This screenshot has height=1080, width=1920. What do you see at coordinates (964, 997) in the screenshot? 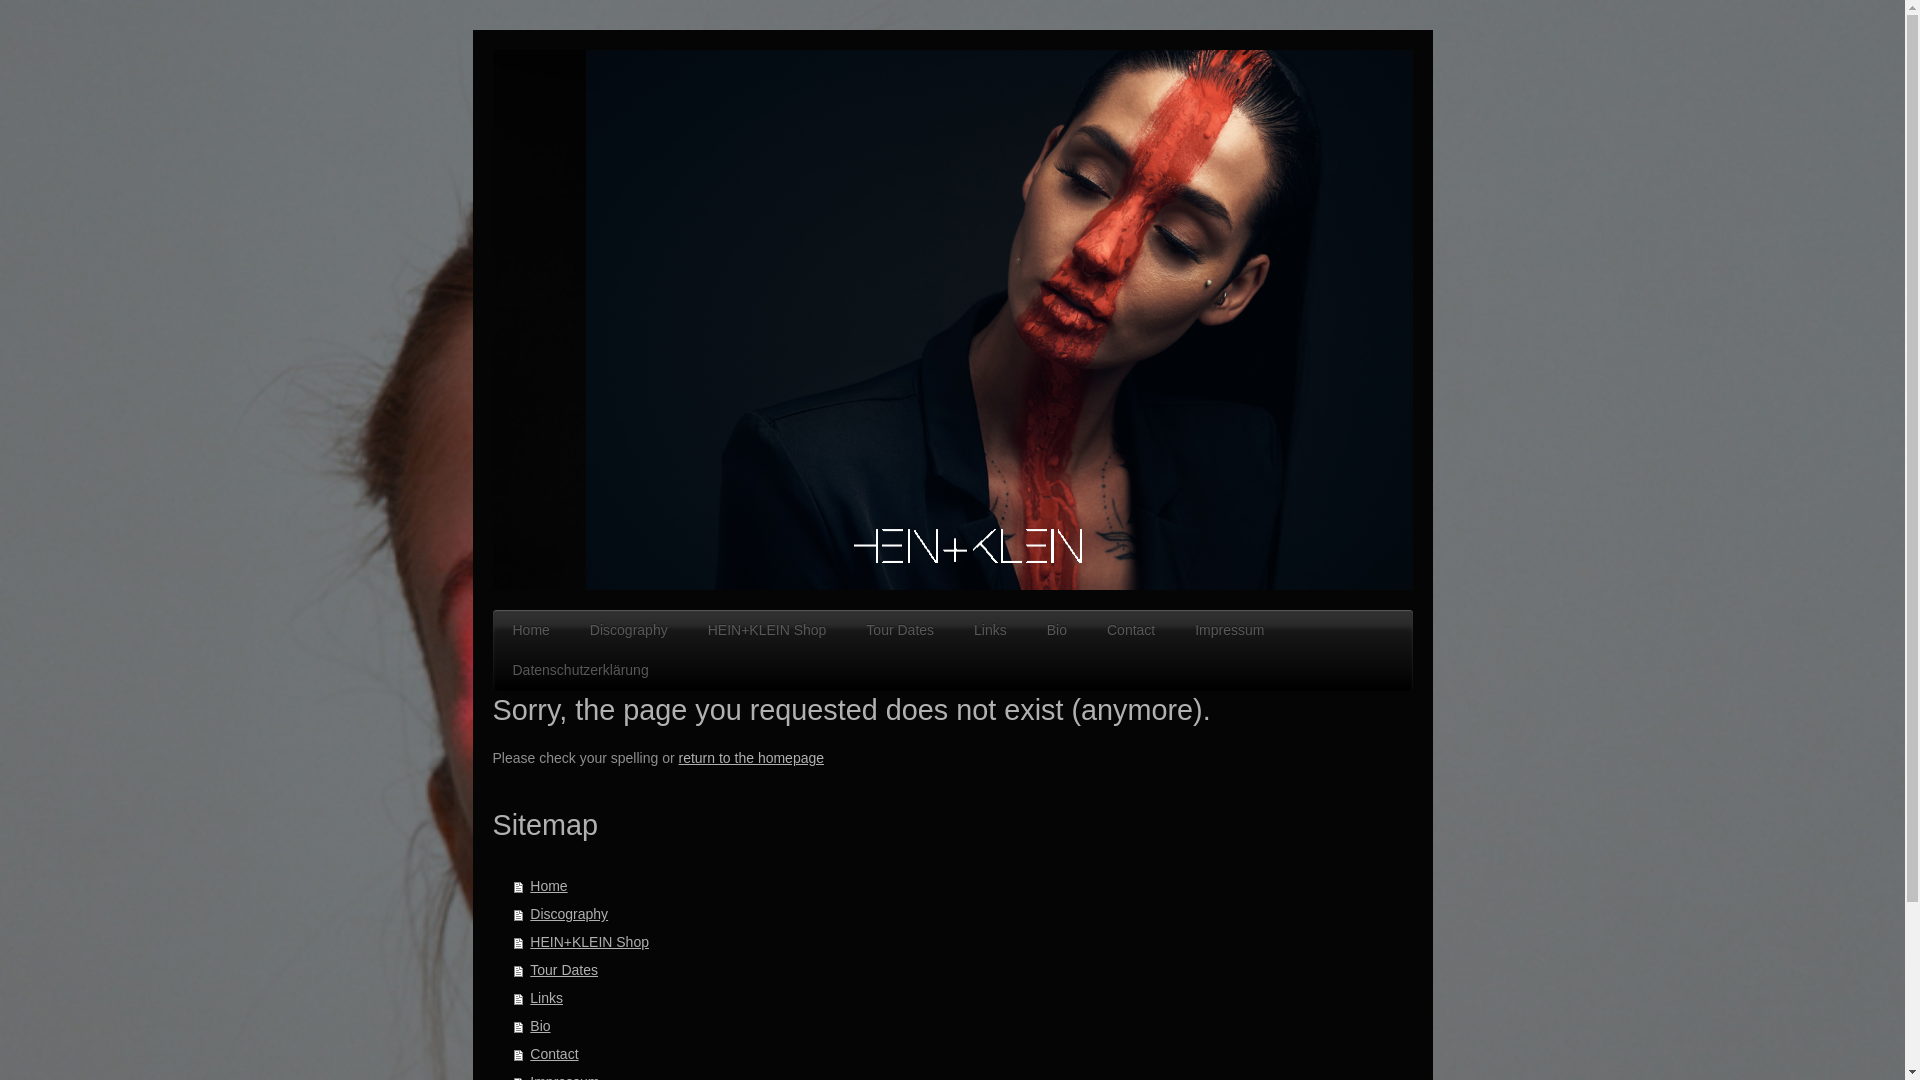
I see `Links` at bounding box center [964, 997].